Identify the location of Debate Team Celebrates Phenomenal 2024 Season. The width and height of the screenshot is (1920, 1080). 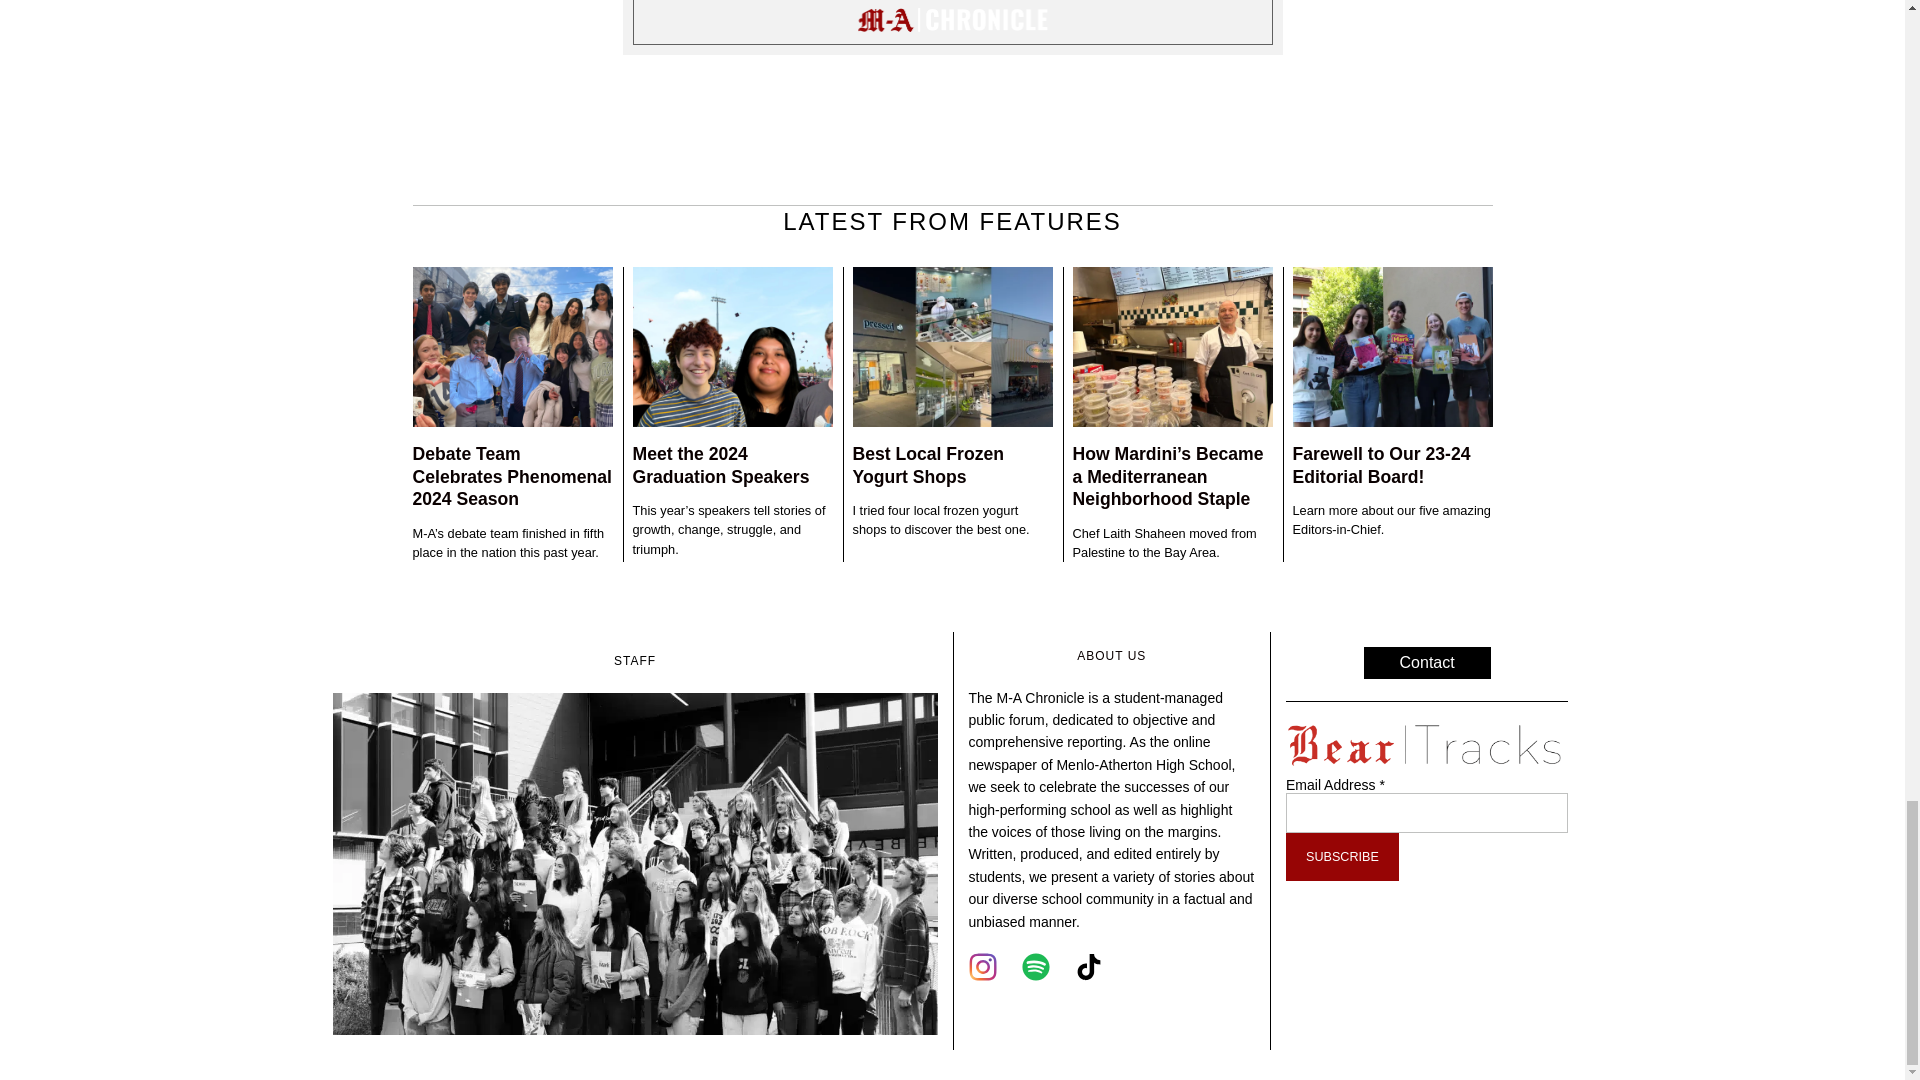
(511, 476).